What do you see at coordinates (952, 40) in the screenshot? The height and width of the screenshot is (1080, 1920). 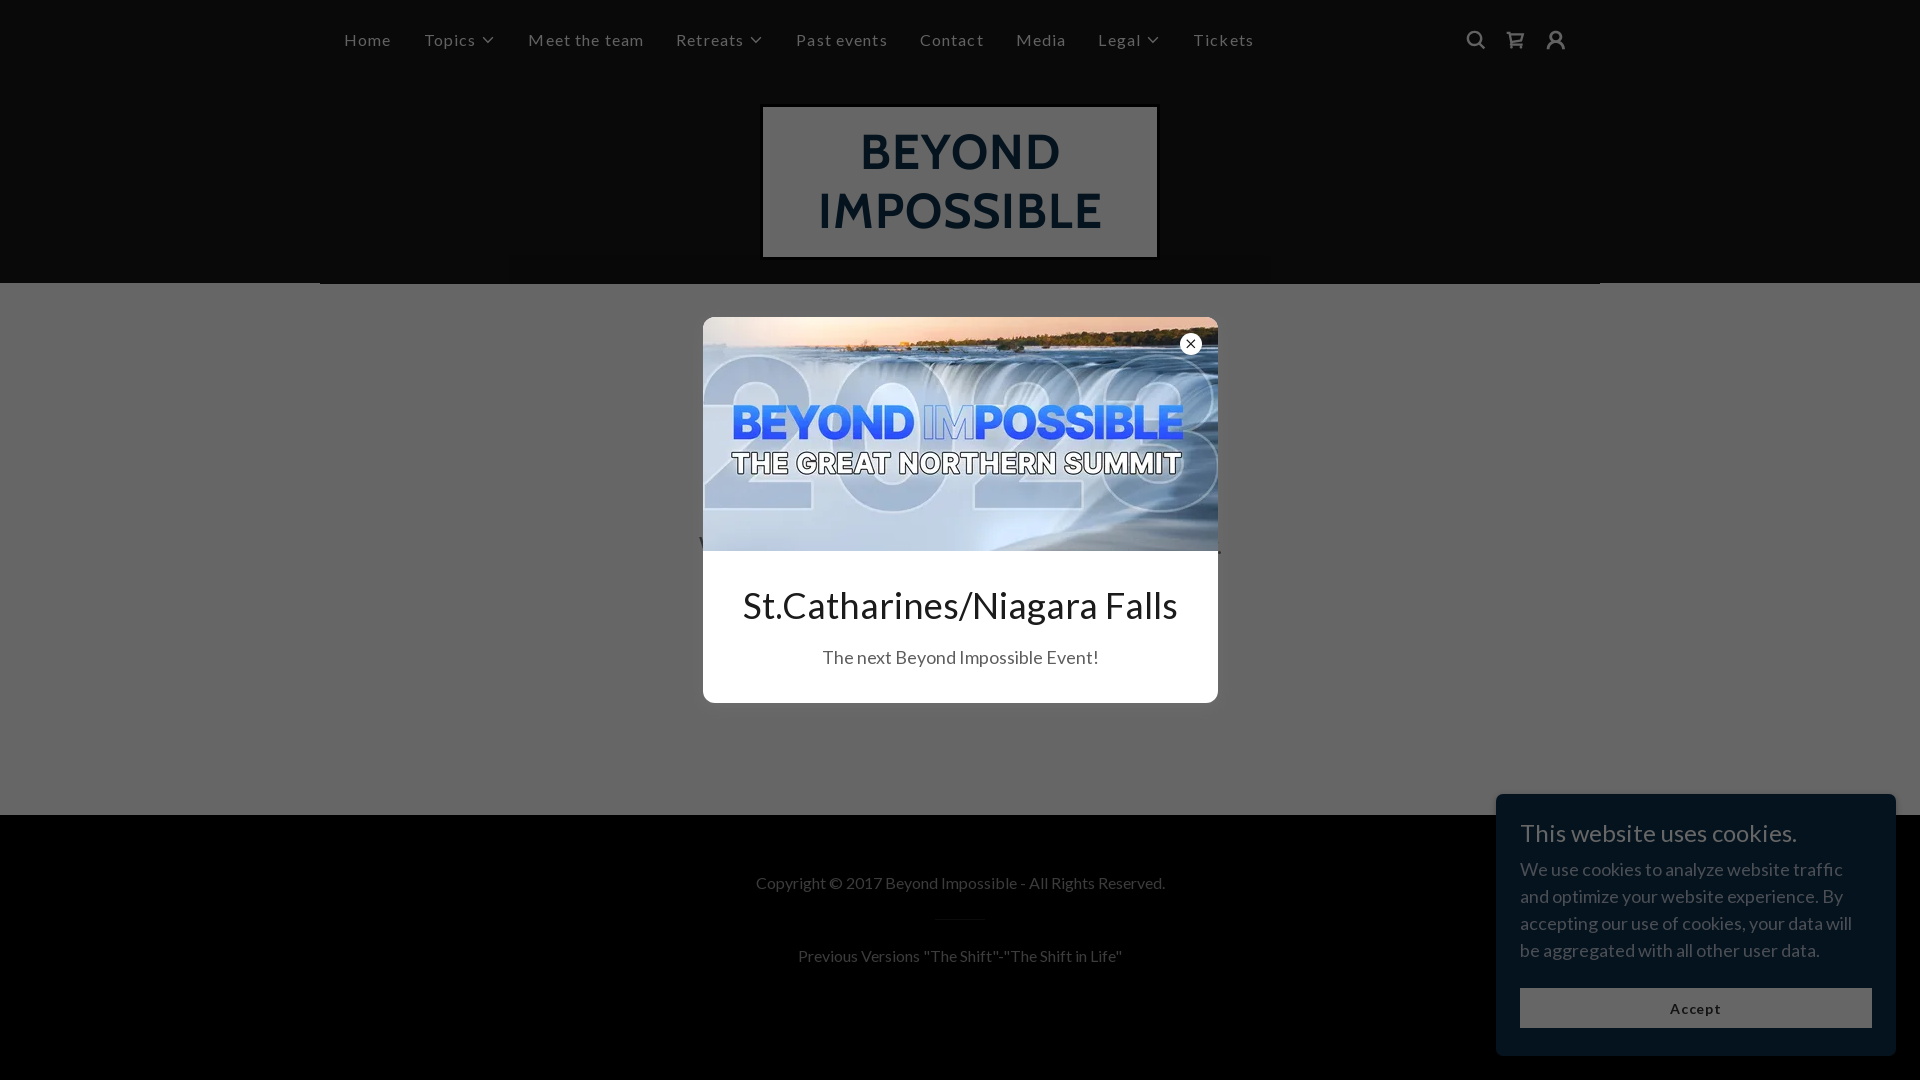 I see `Contact` at bounding box center [952, 40].